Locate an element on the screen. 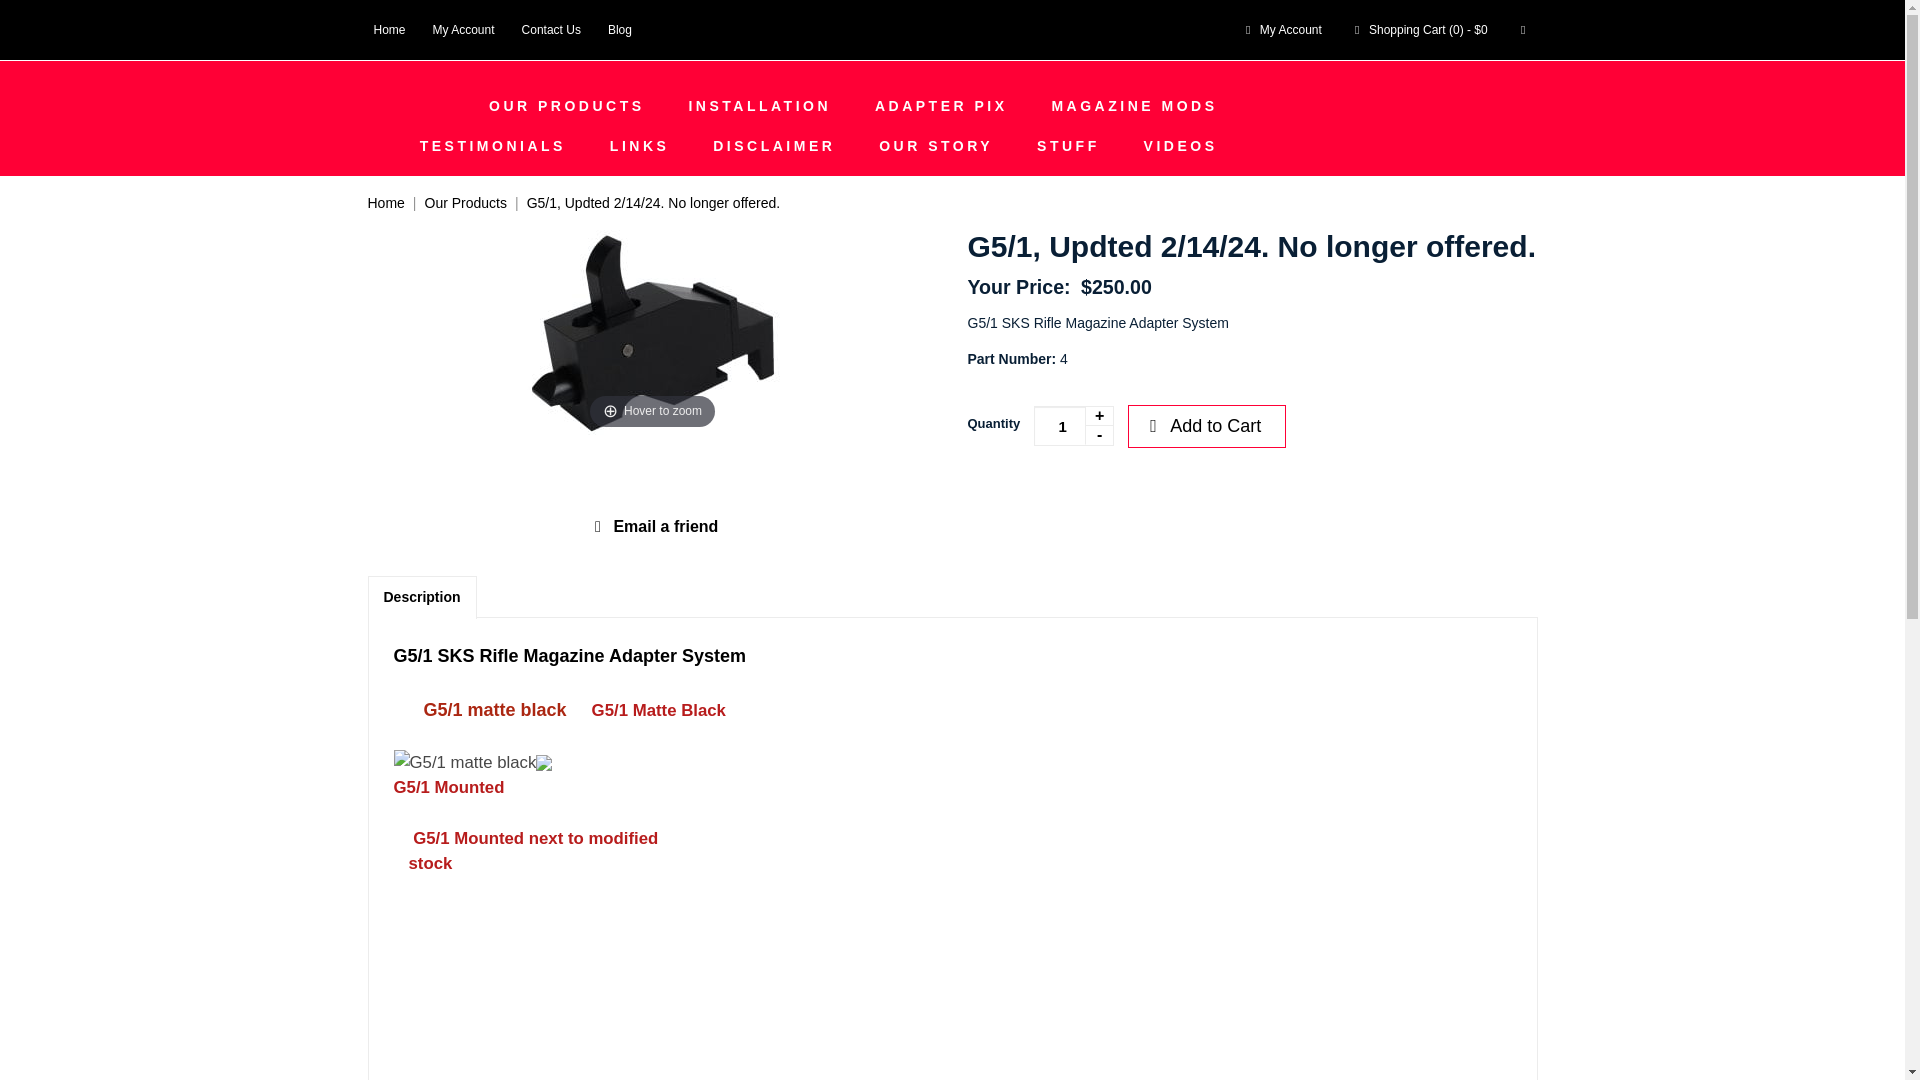 This screenshot has width=1920, height=1080. ADAPTER PIX is located at coordinates (940, 106).